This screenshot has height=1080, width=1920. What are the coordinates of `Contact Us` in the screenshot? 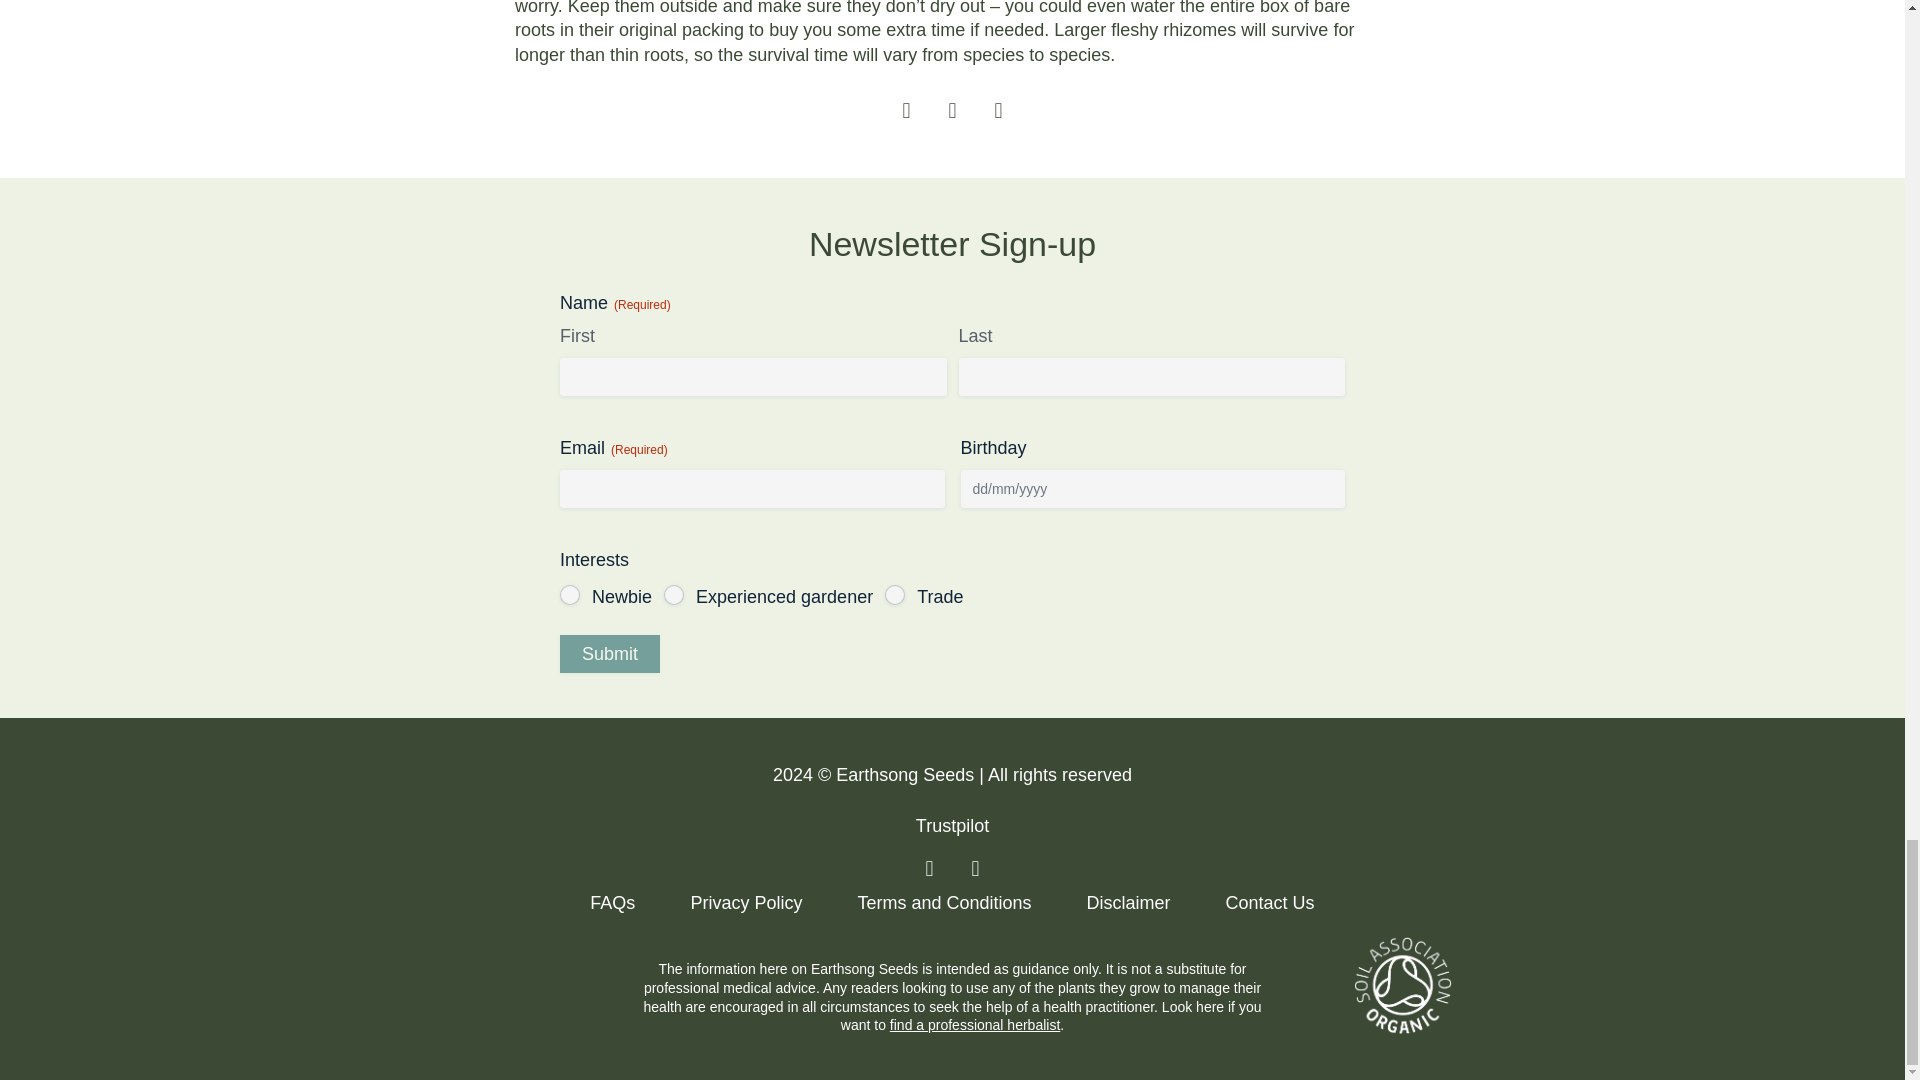 It's located at (1270, 902).